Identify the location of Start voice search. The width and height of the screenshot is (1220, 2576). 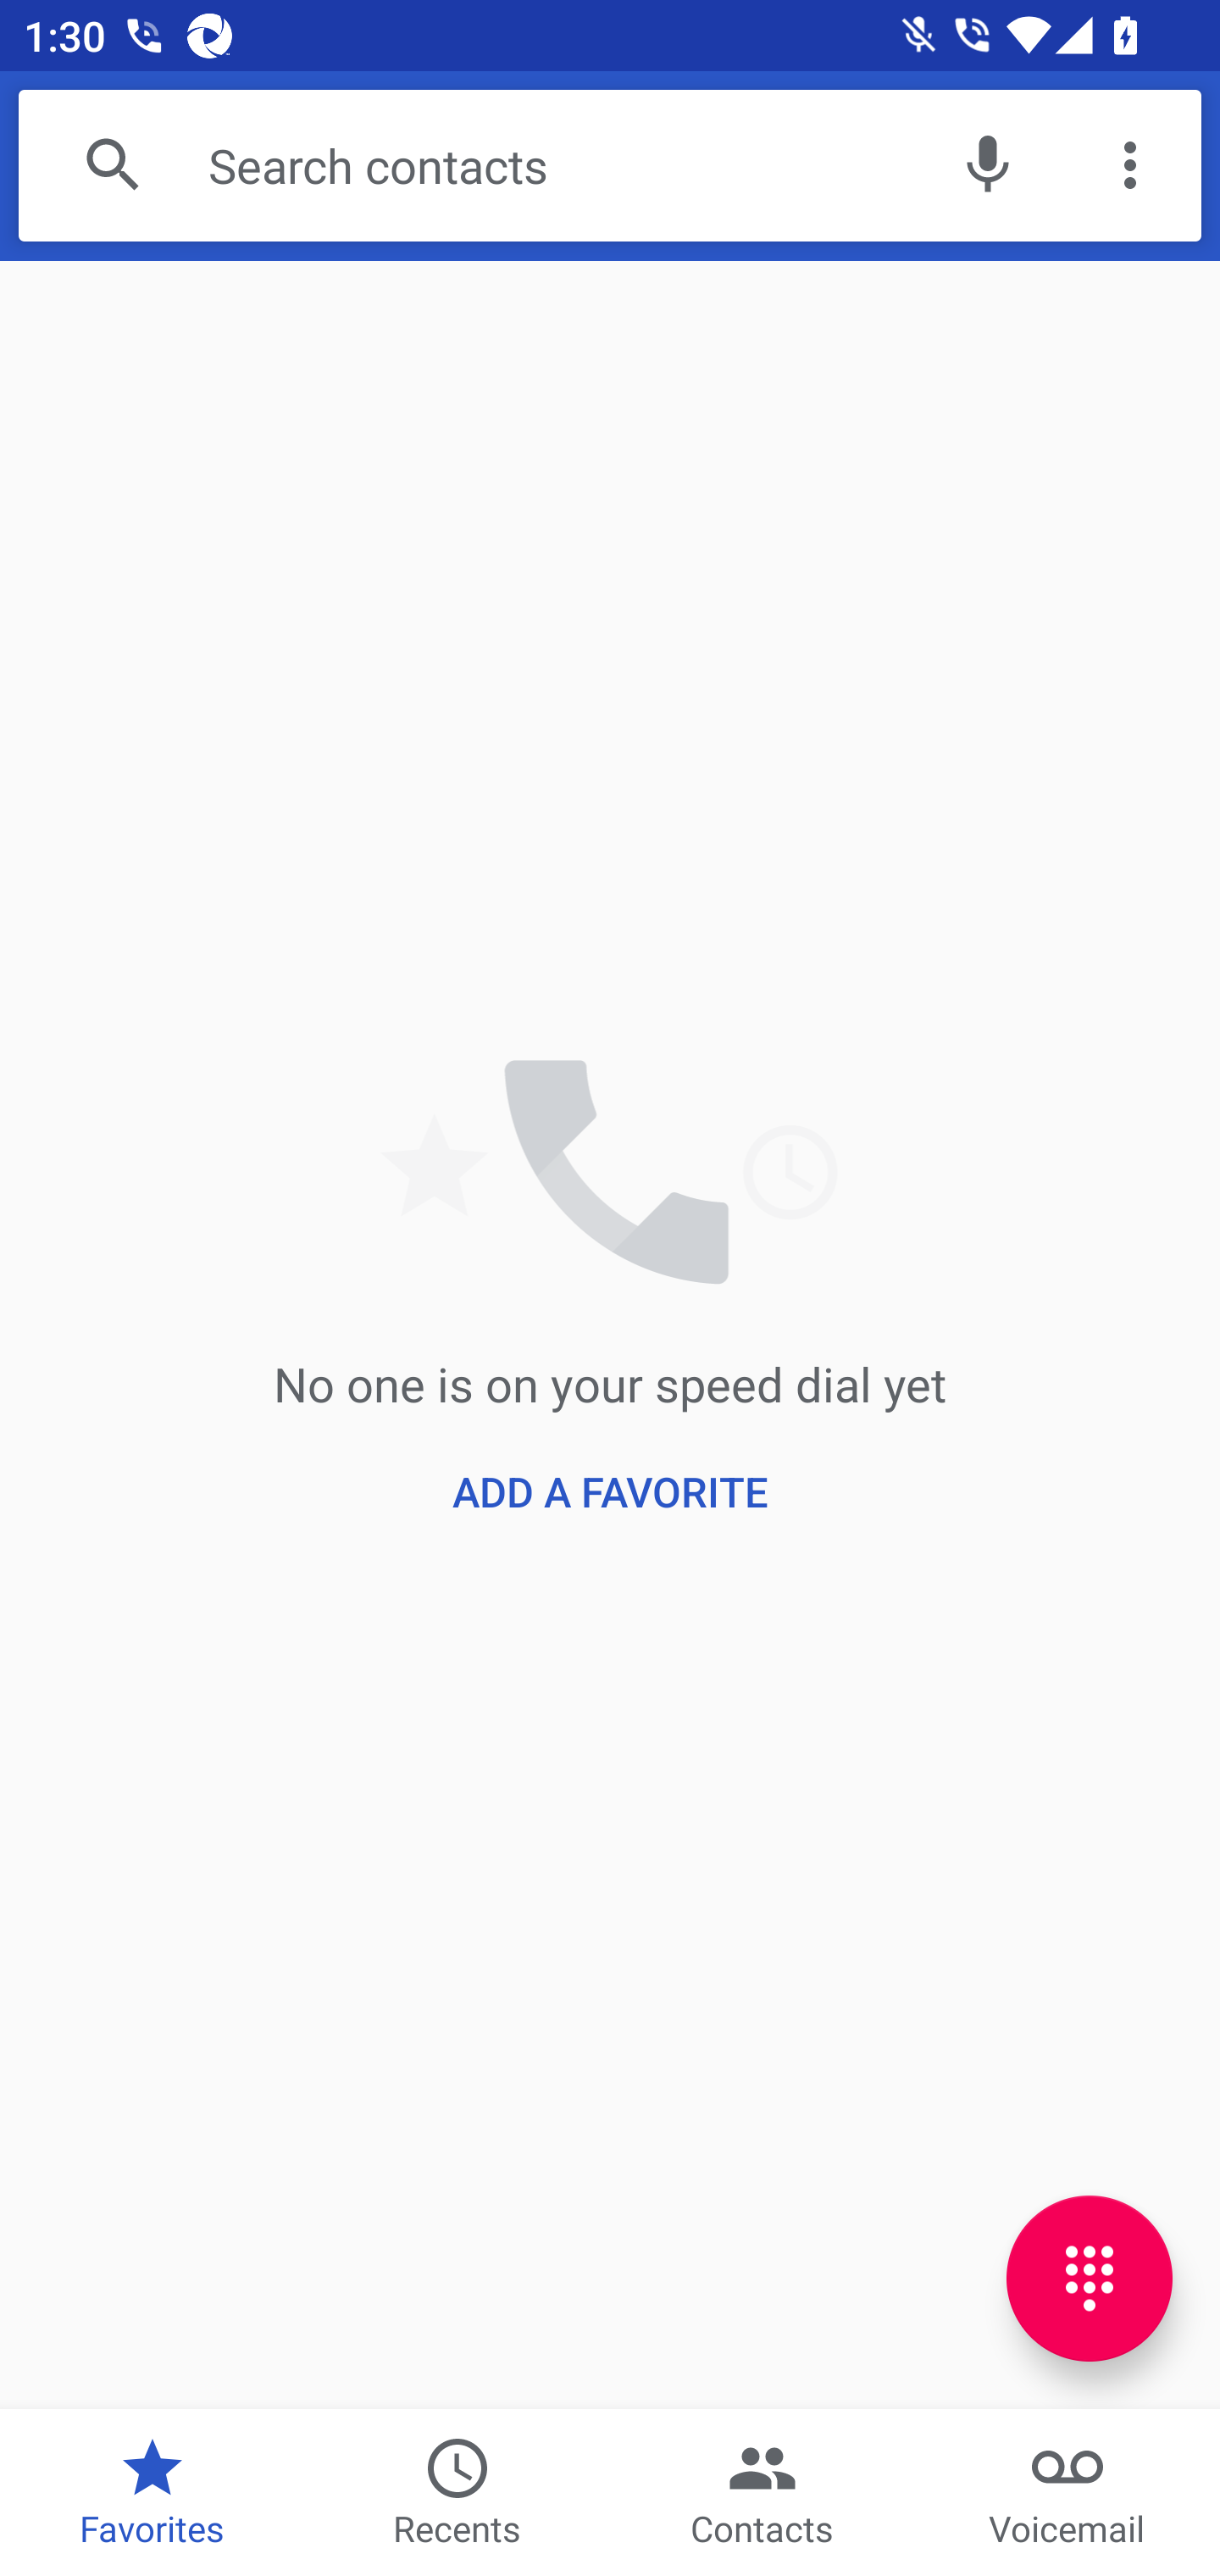
(987, 166).